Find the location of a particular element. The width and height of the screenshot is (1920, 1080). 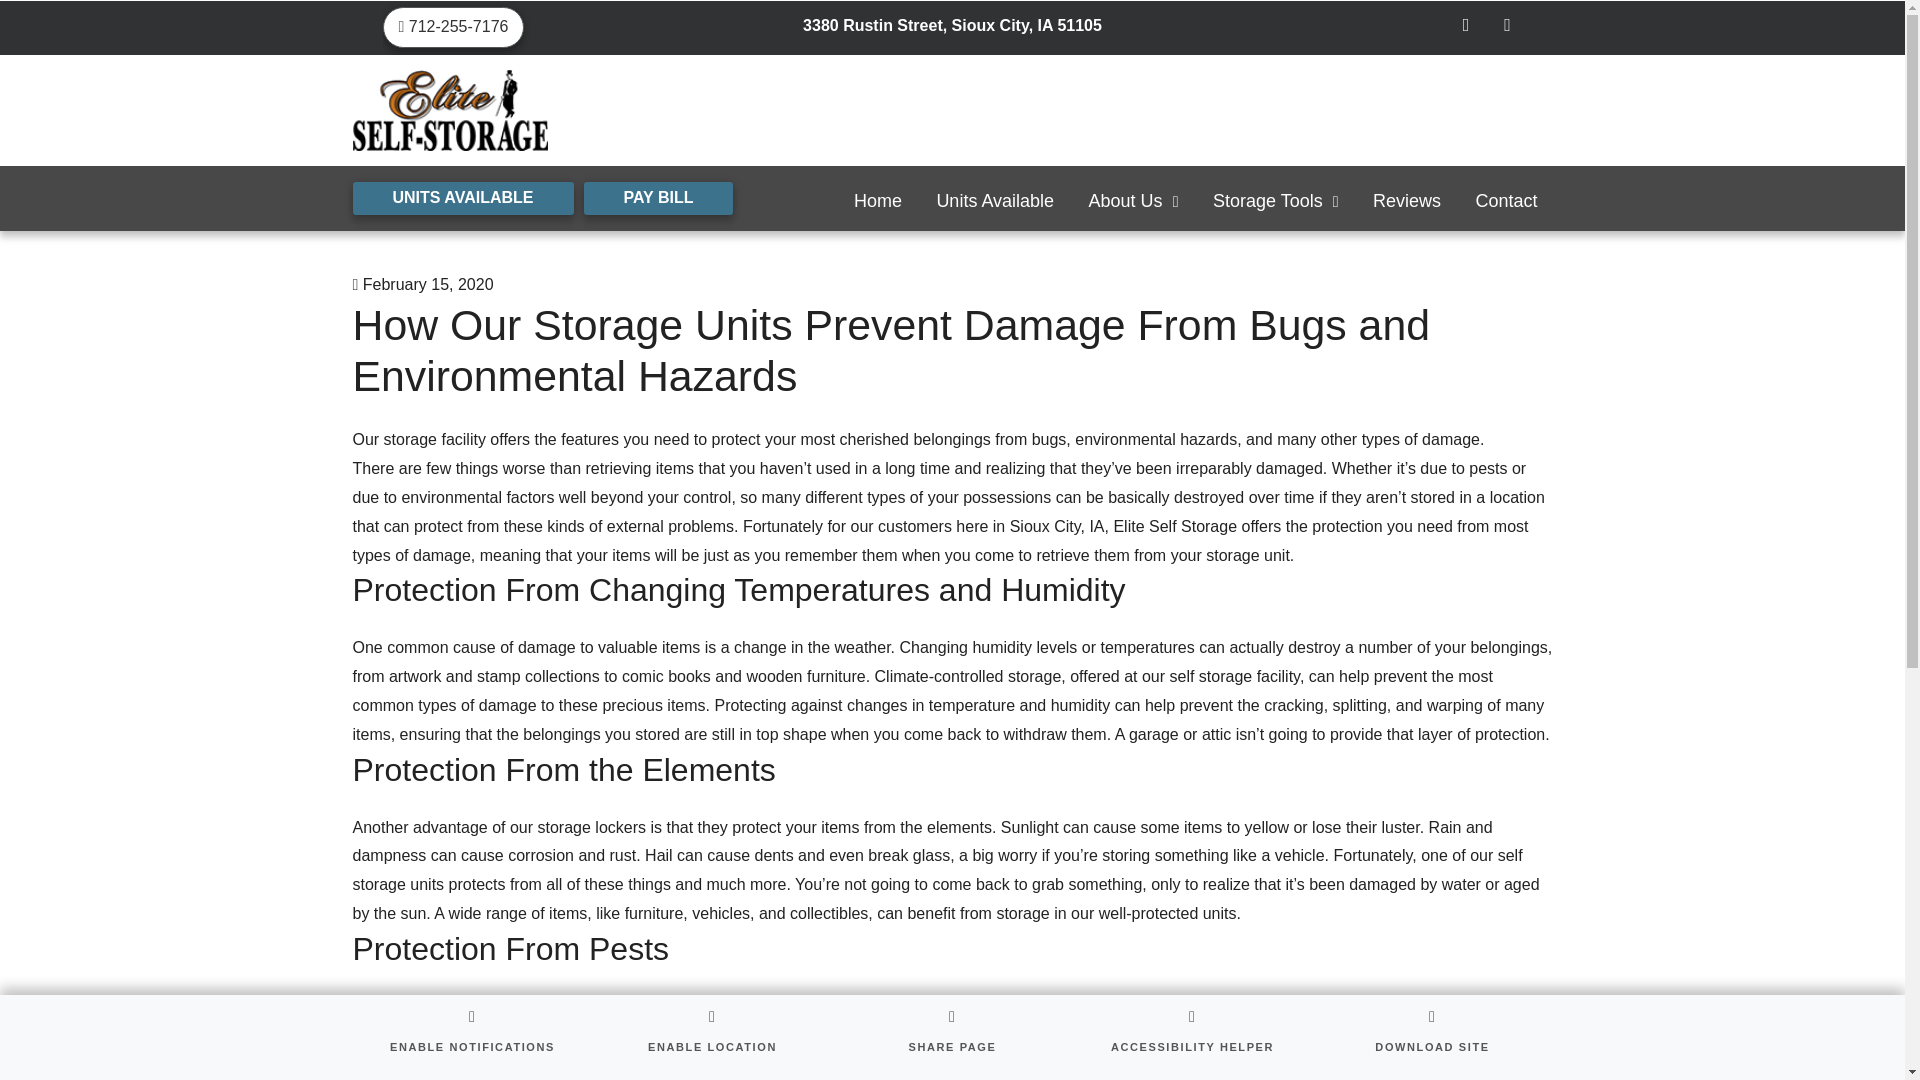

Call Us is located at coordinates (453, 26).